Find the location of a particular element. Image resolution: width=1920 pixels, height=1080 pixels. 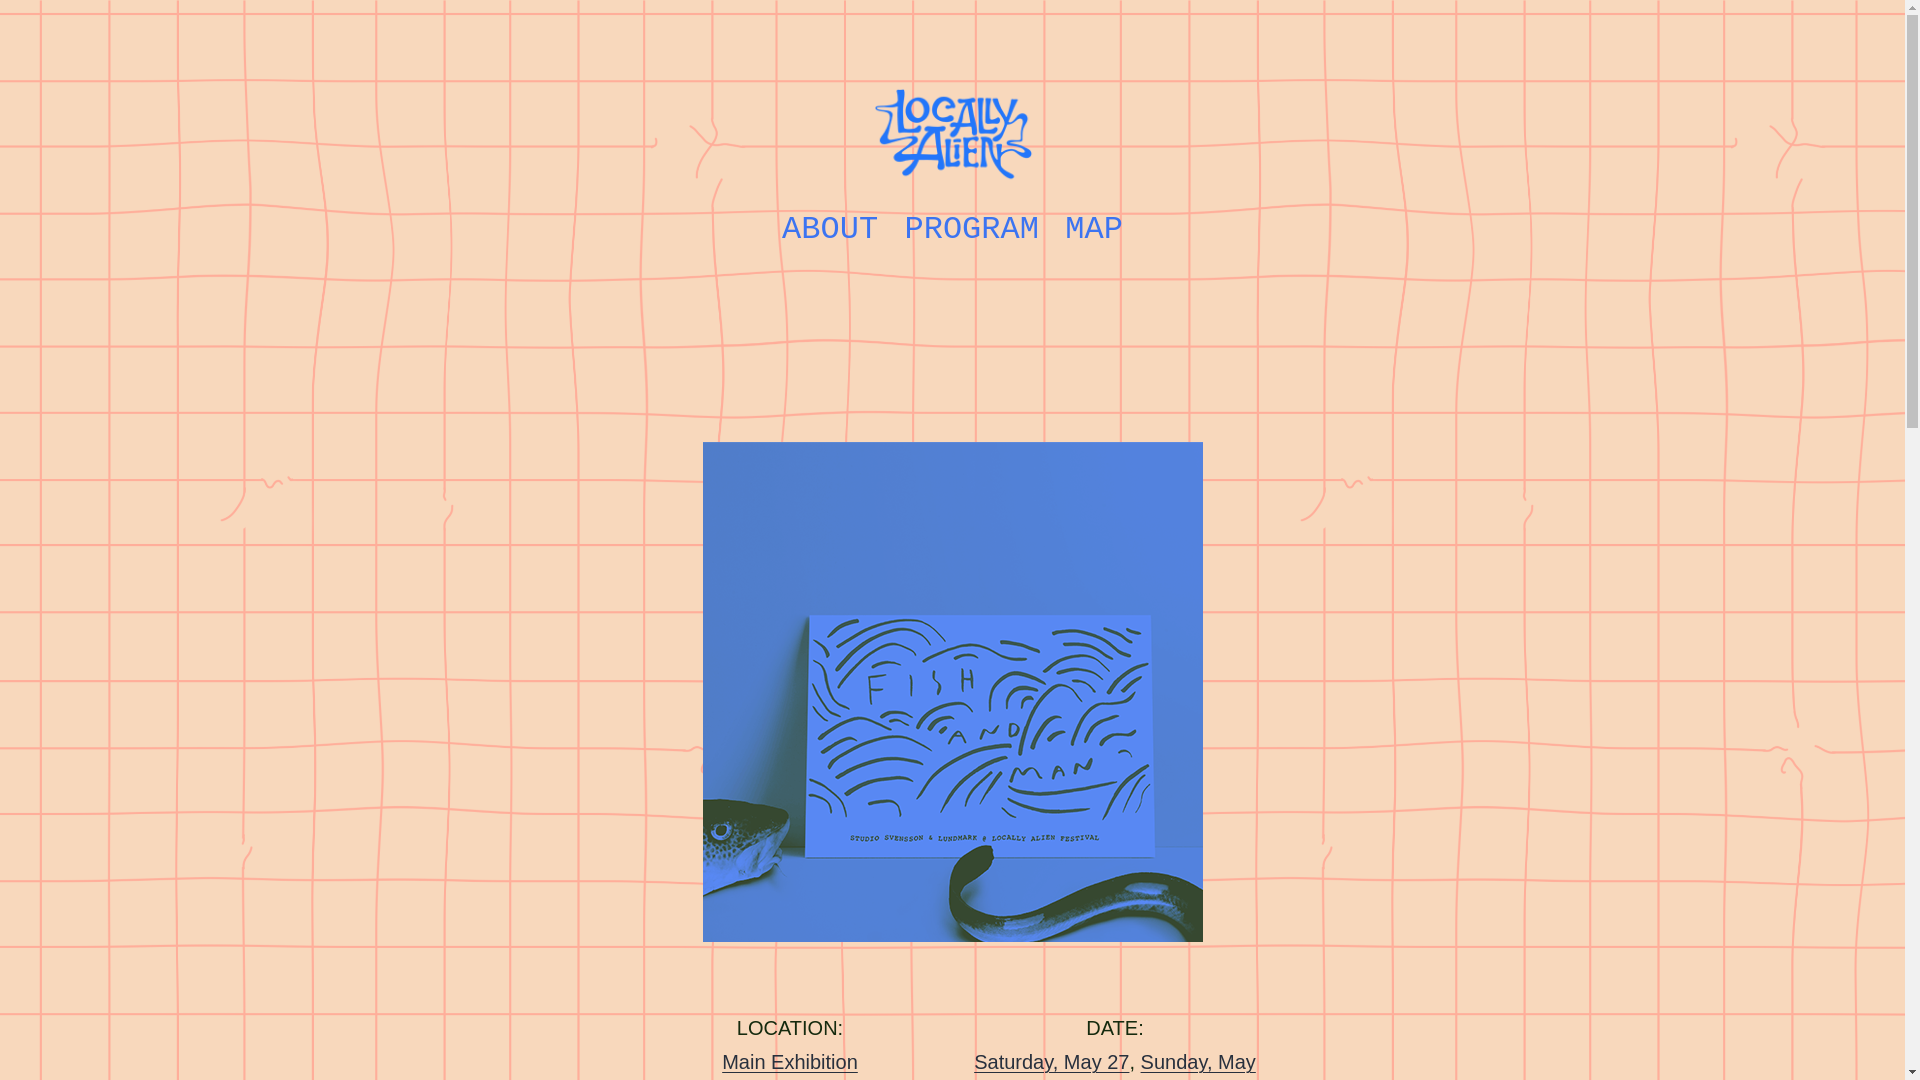

Main Exhibition is located at coordinates (790, 1062).